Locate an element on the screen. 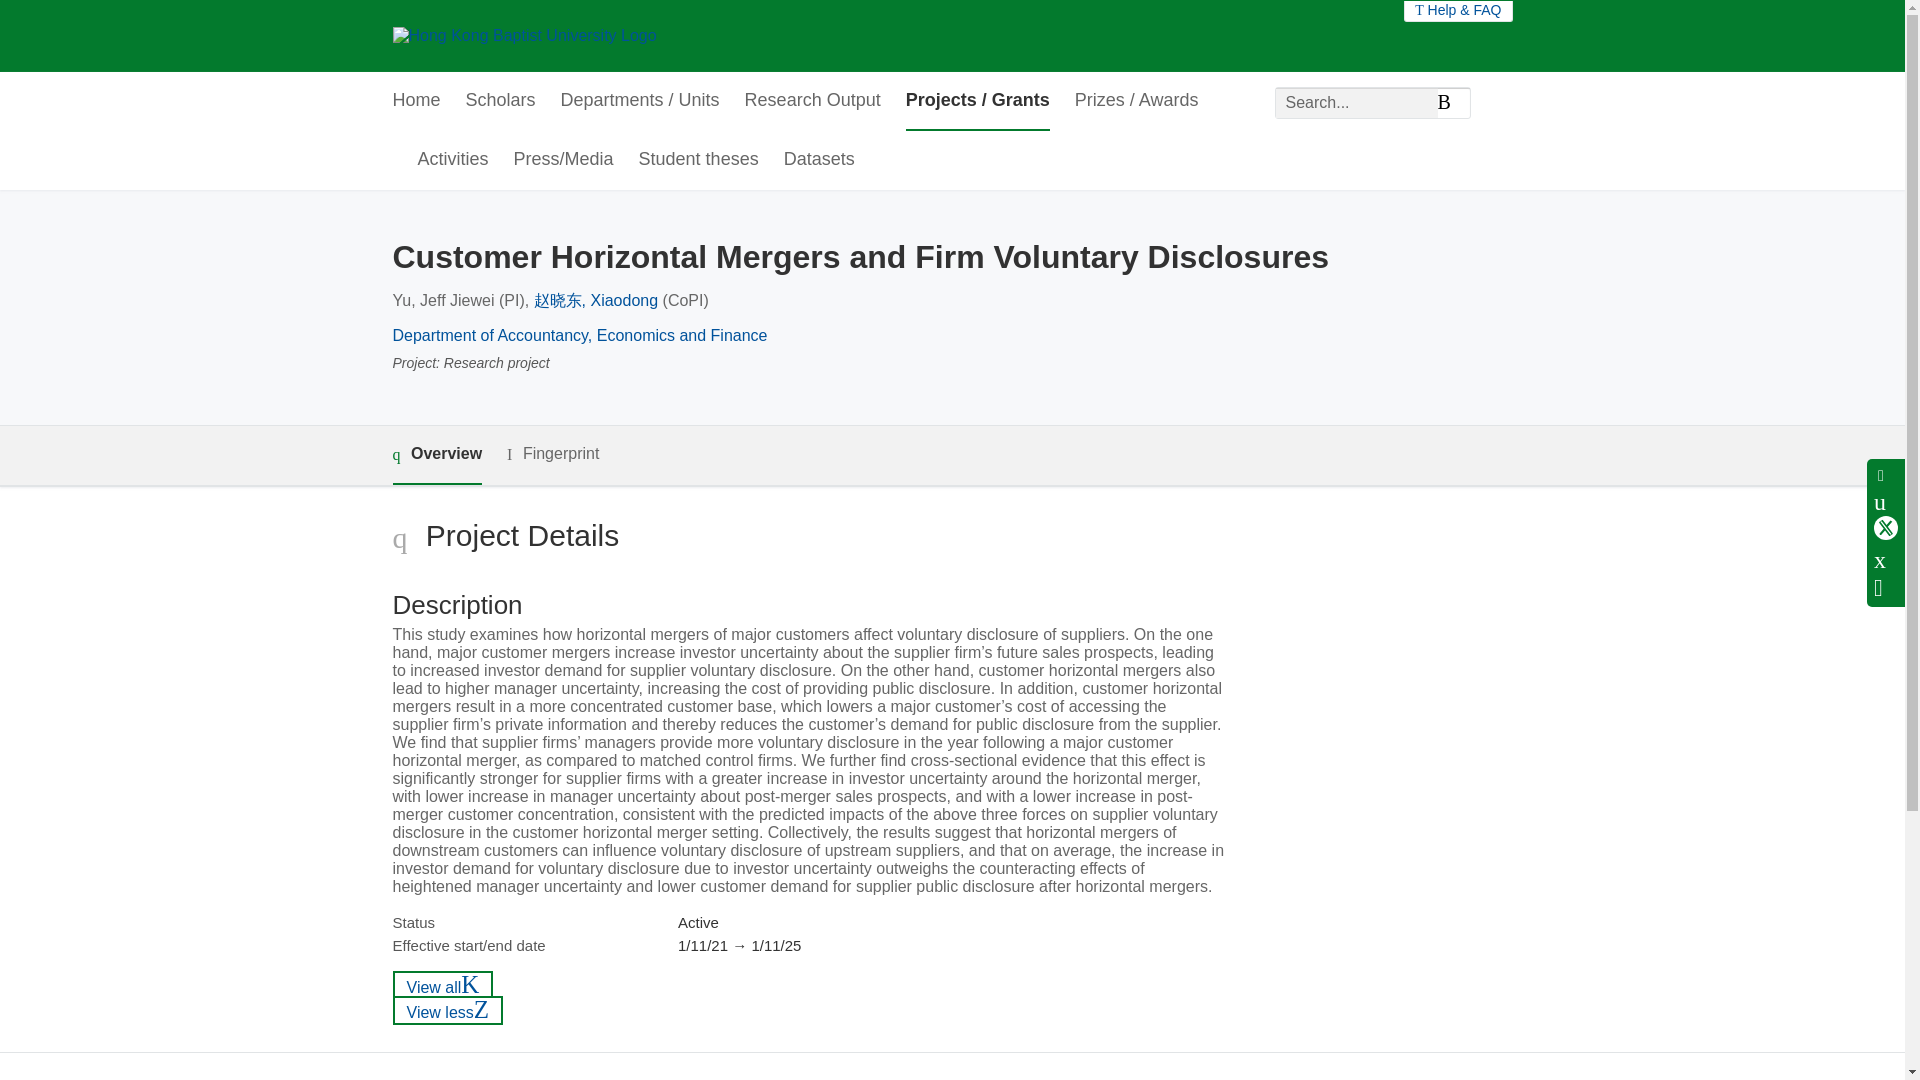 The width and height of the screenshot is (1920, 1080). Student theses is located at coordinates (698, 160).